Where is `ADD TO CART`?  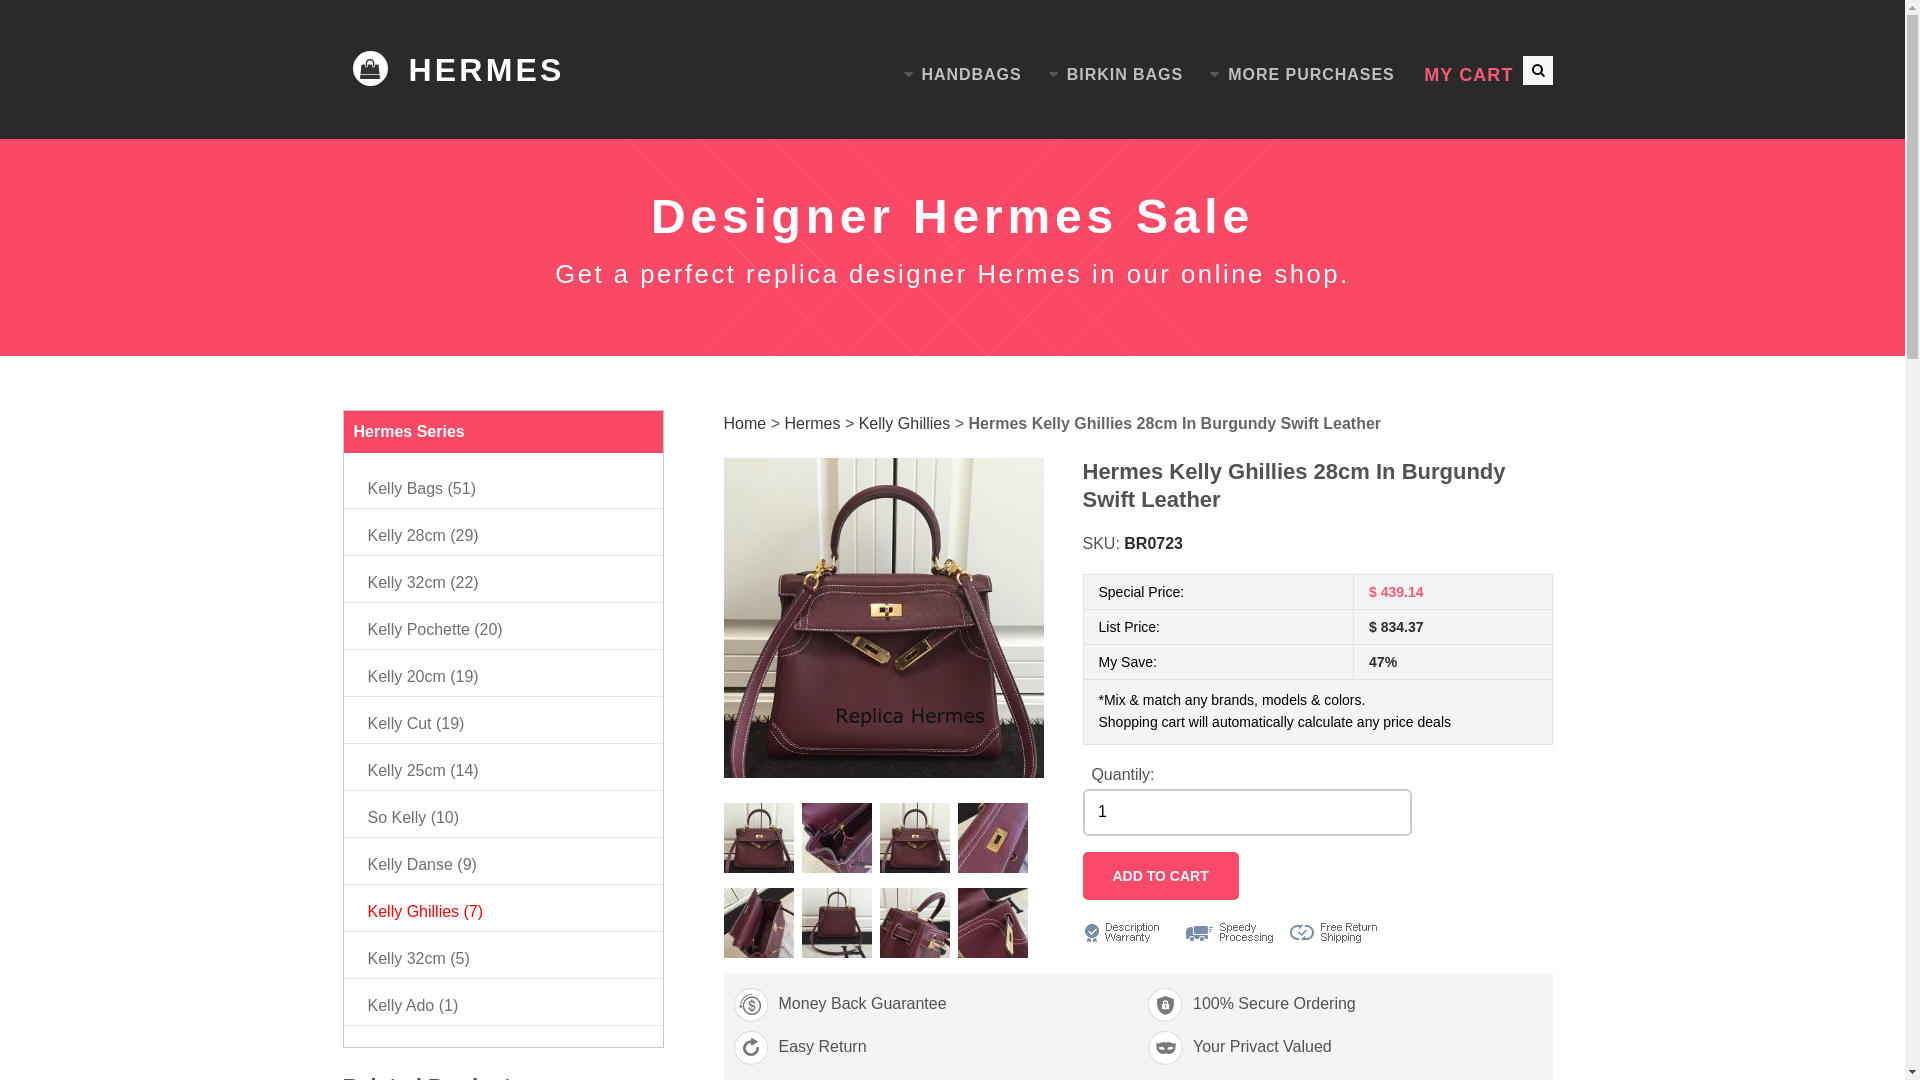 ADD TO CART is located at coordinates (1160, 876).